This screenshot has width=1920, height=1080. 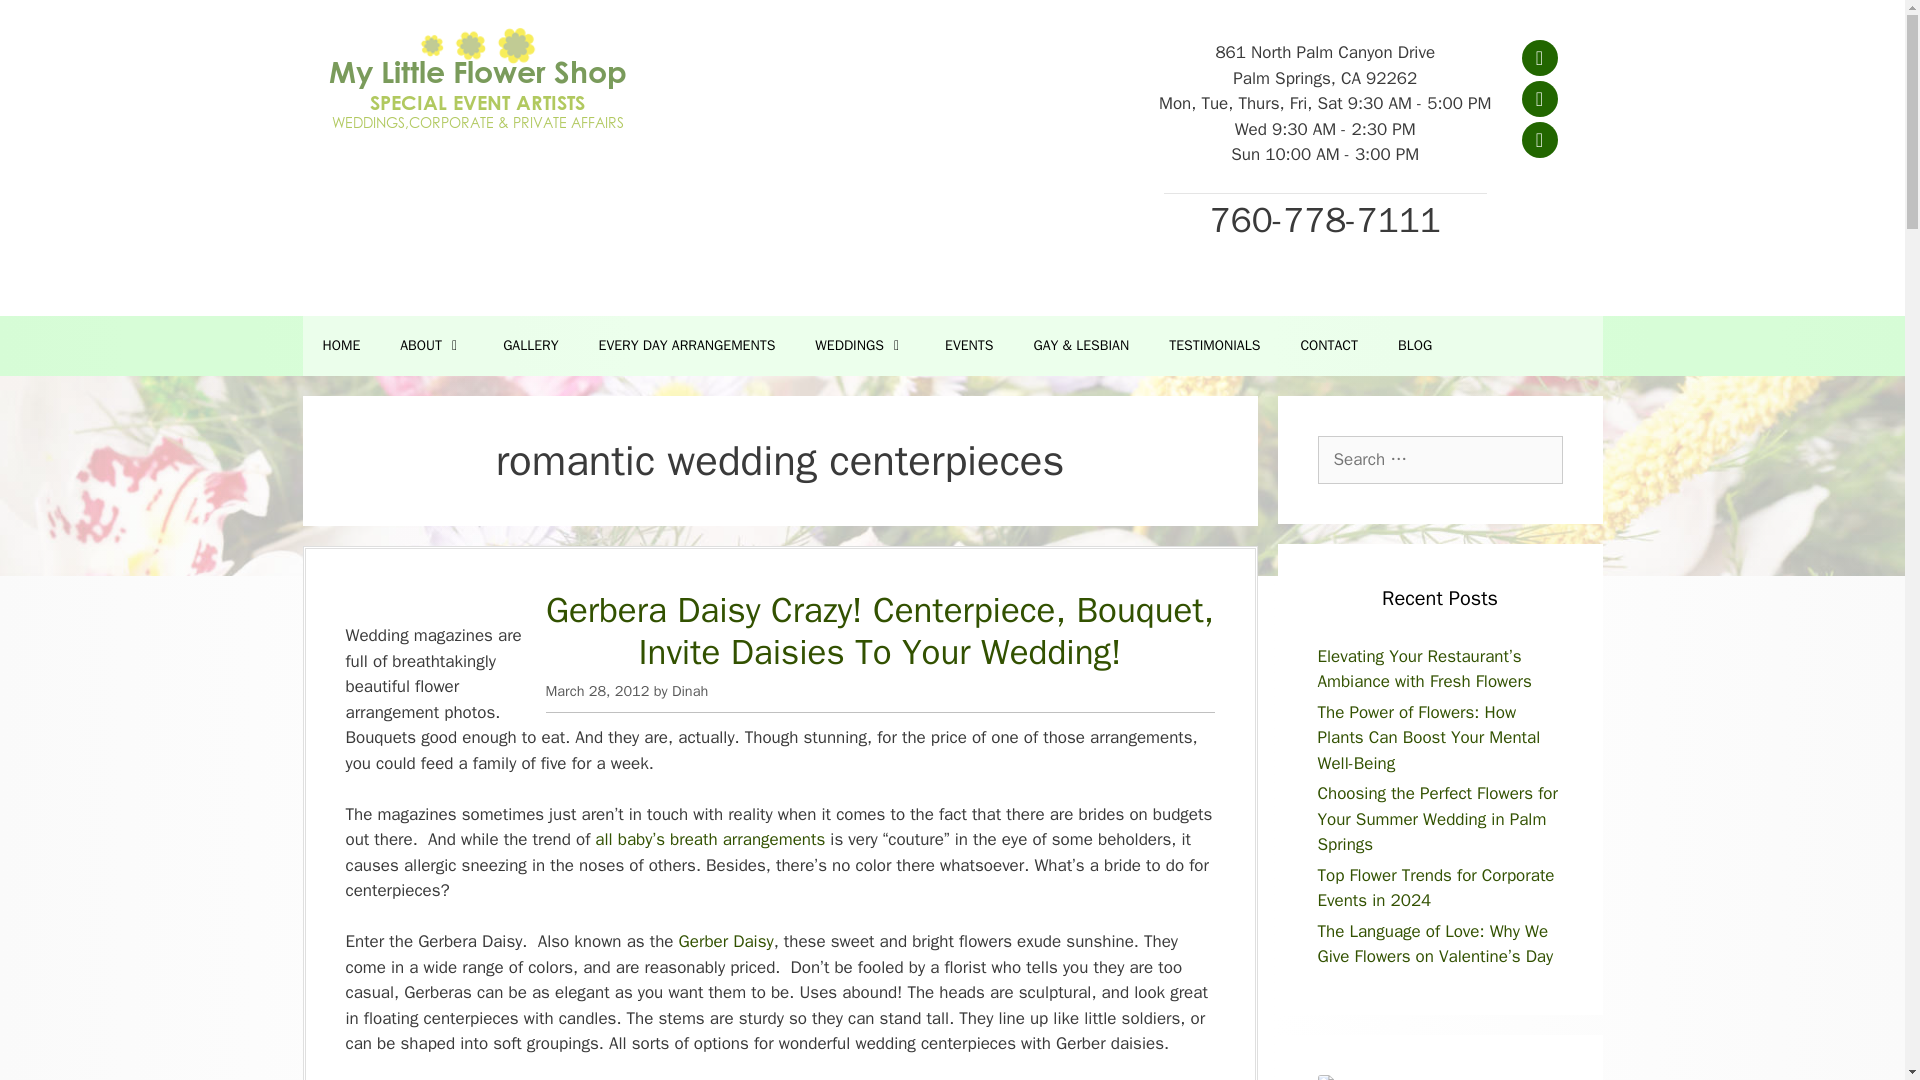 What do you see at coordinates (726, 940) in the screenshot?
I see `Gerber Daisy` at bounding box center [726, 940].